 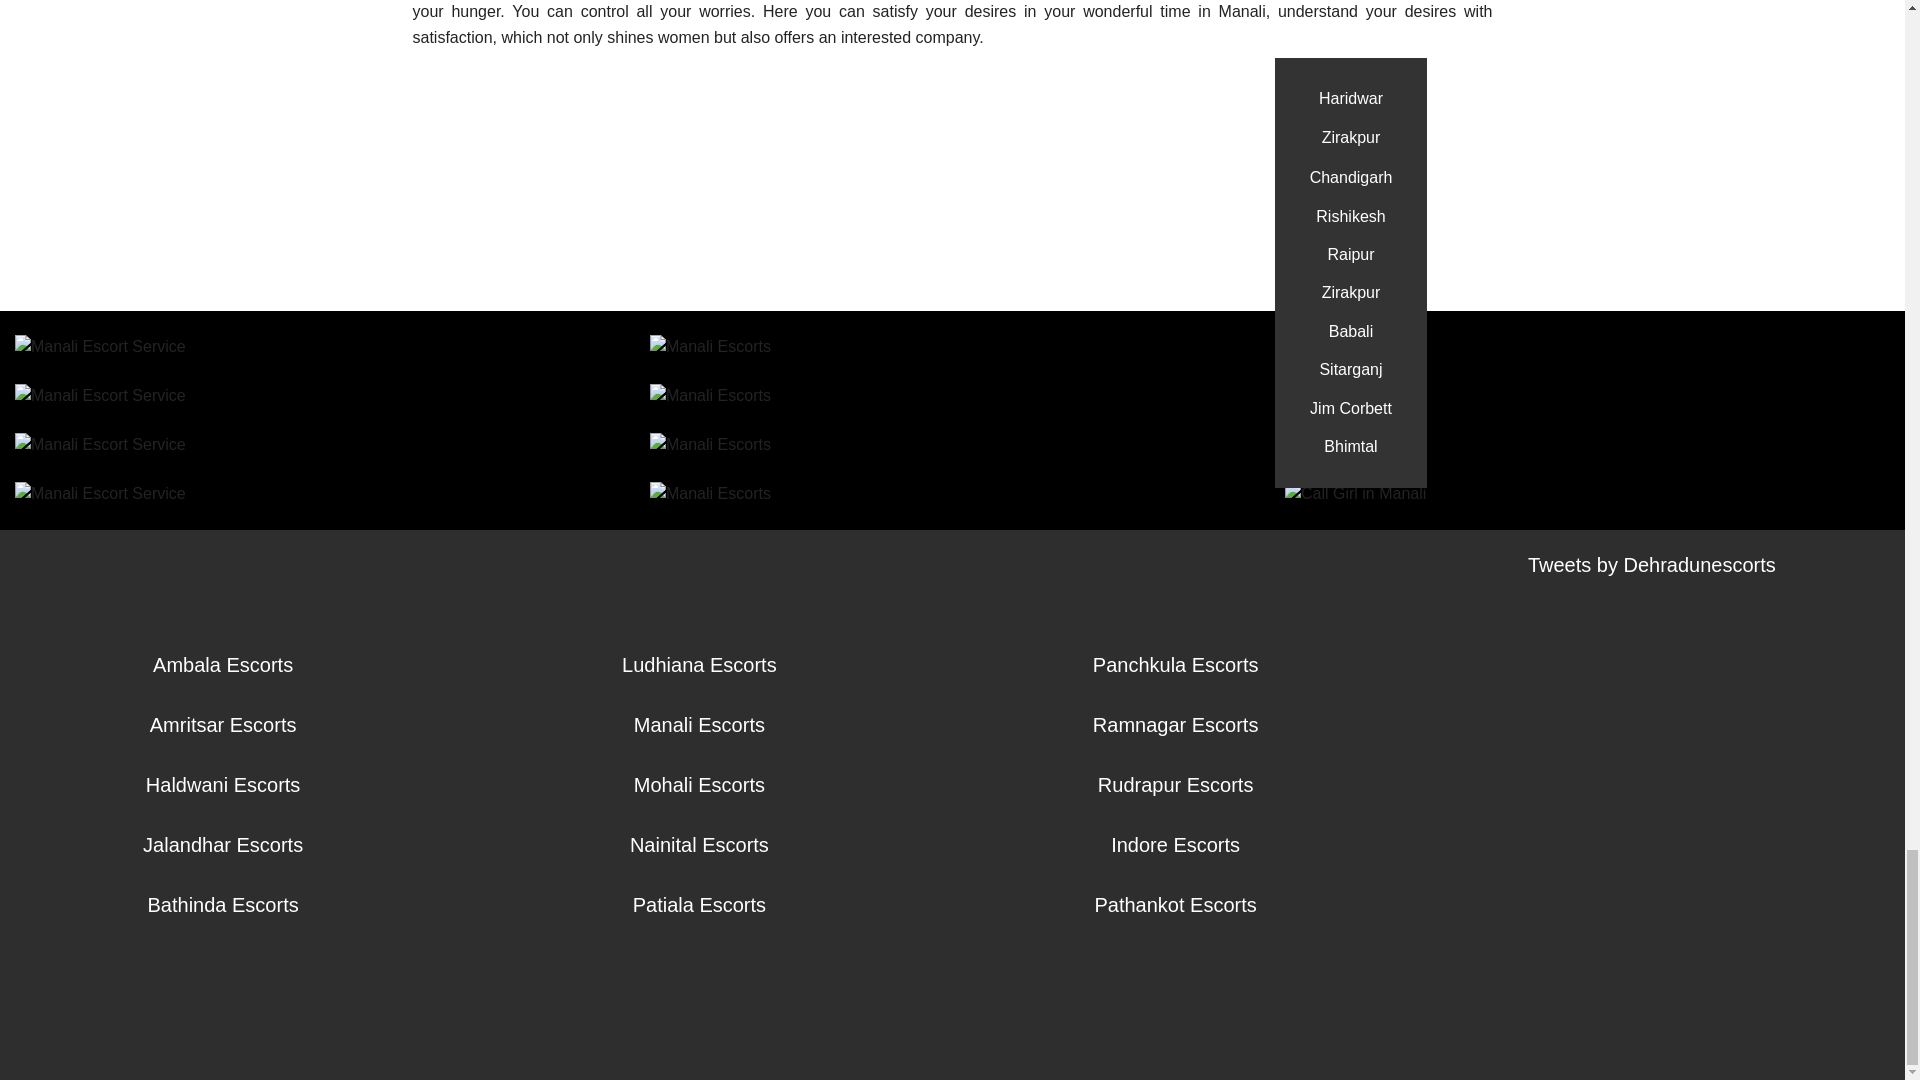 I want to click on Ramnagar Escorts, so click(x=1176, y=724).